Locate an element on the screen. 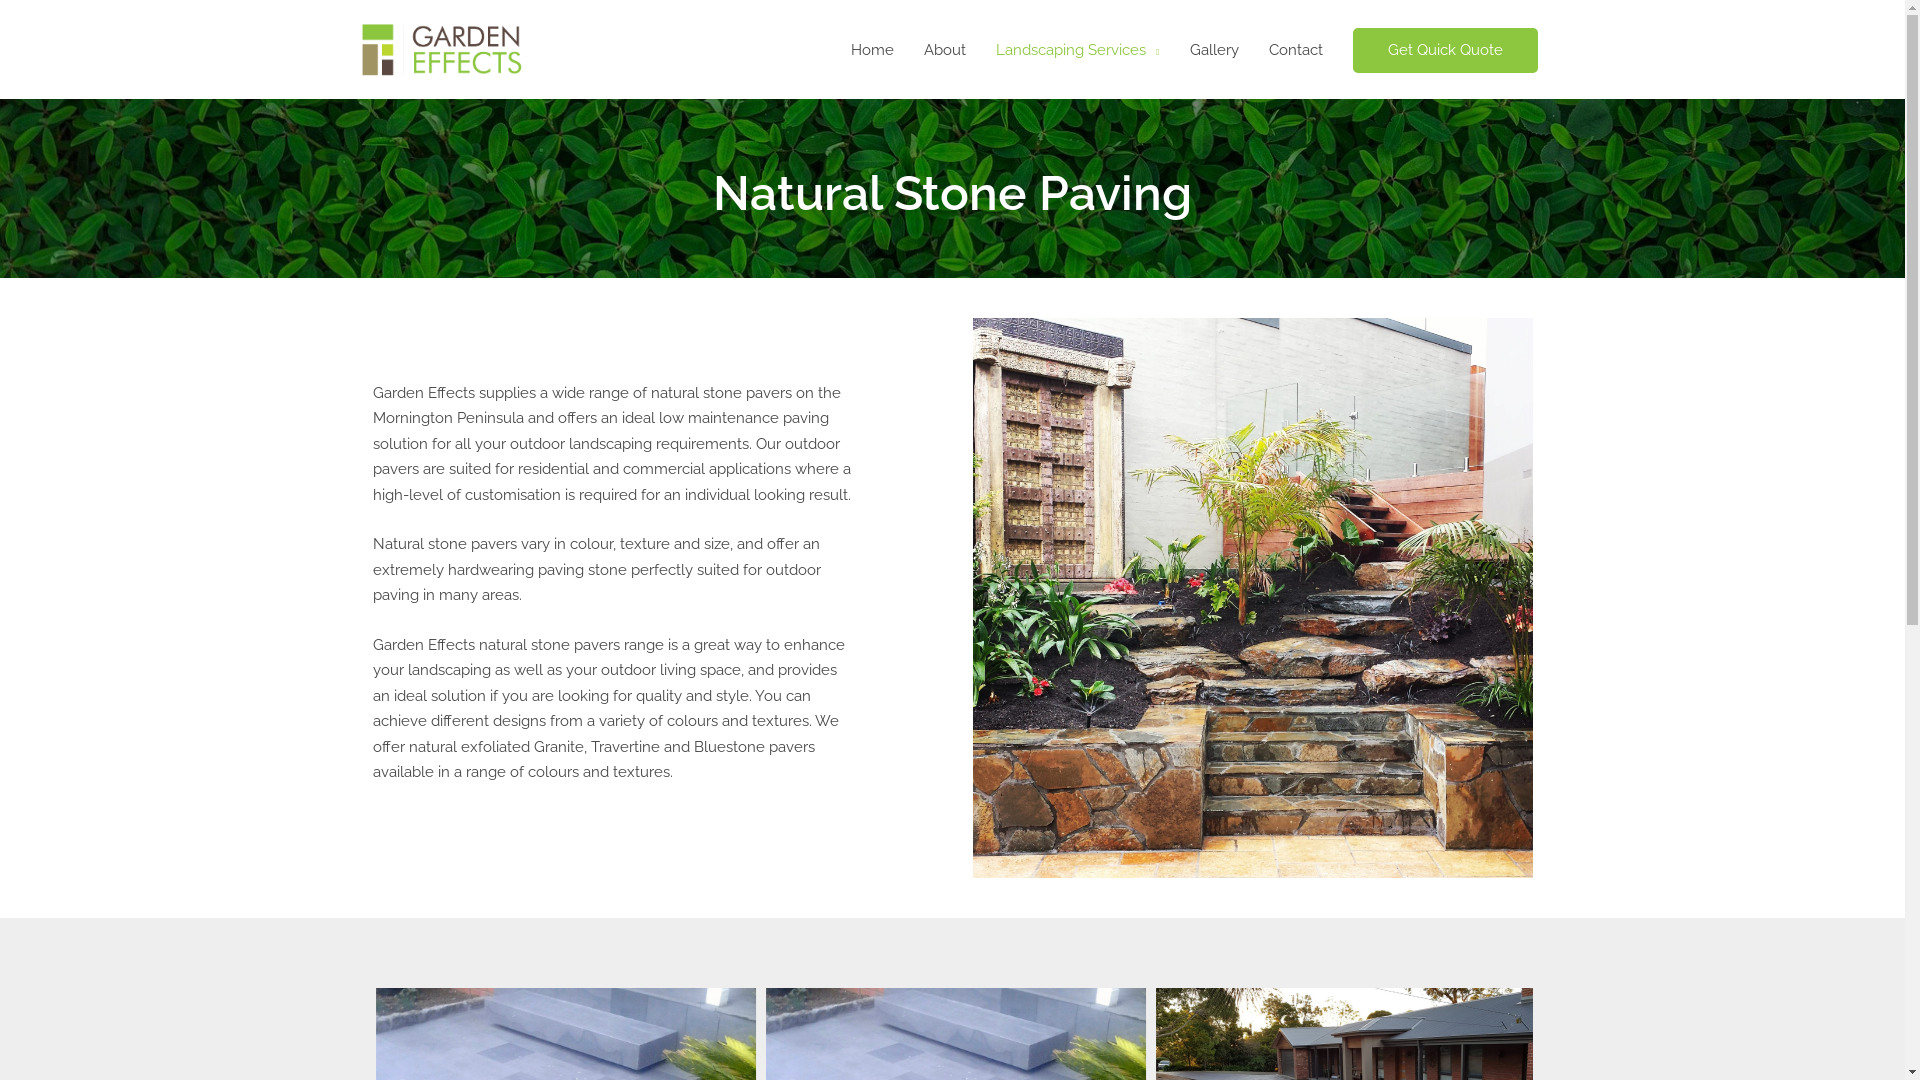 This screenshot has width=1920, height=1080. Contact is located at coordinates (1296, 50).